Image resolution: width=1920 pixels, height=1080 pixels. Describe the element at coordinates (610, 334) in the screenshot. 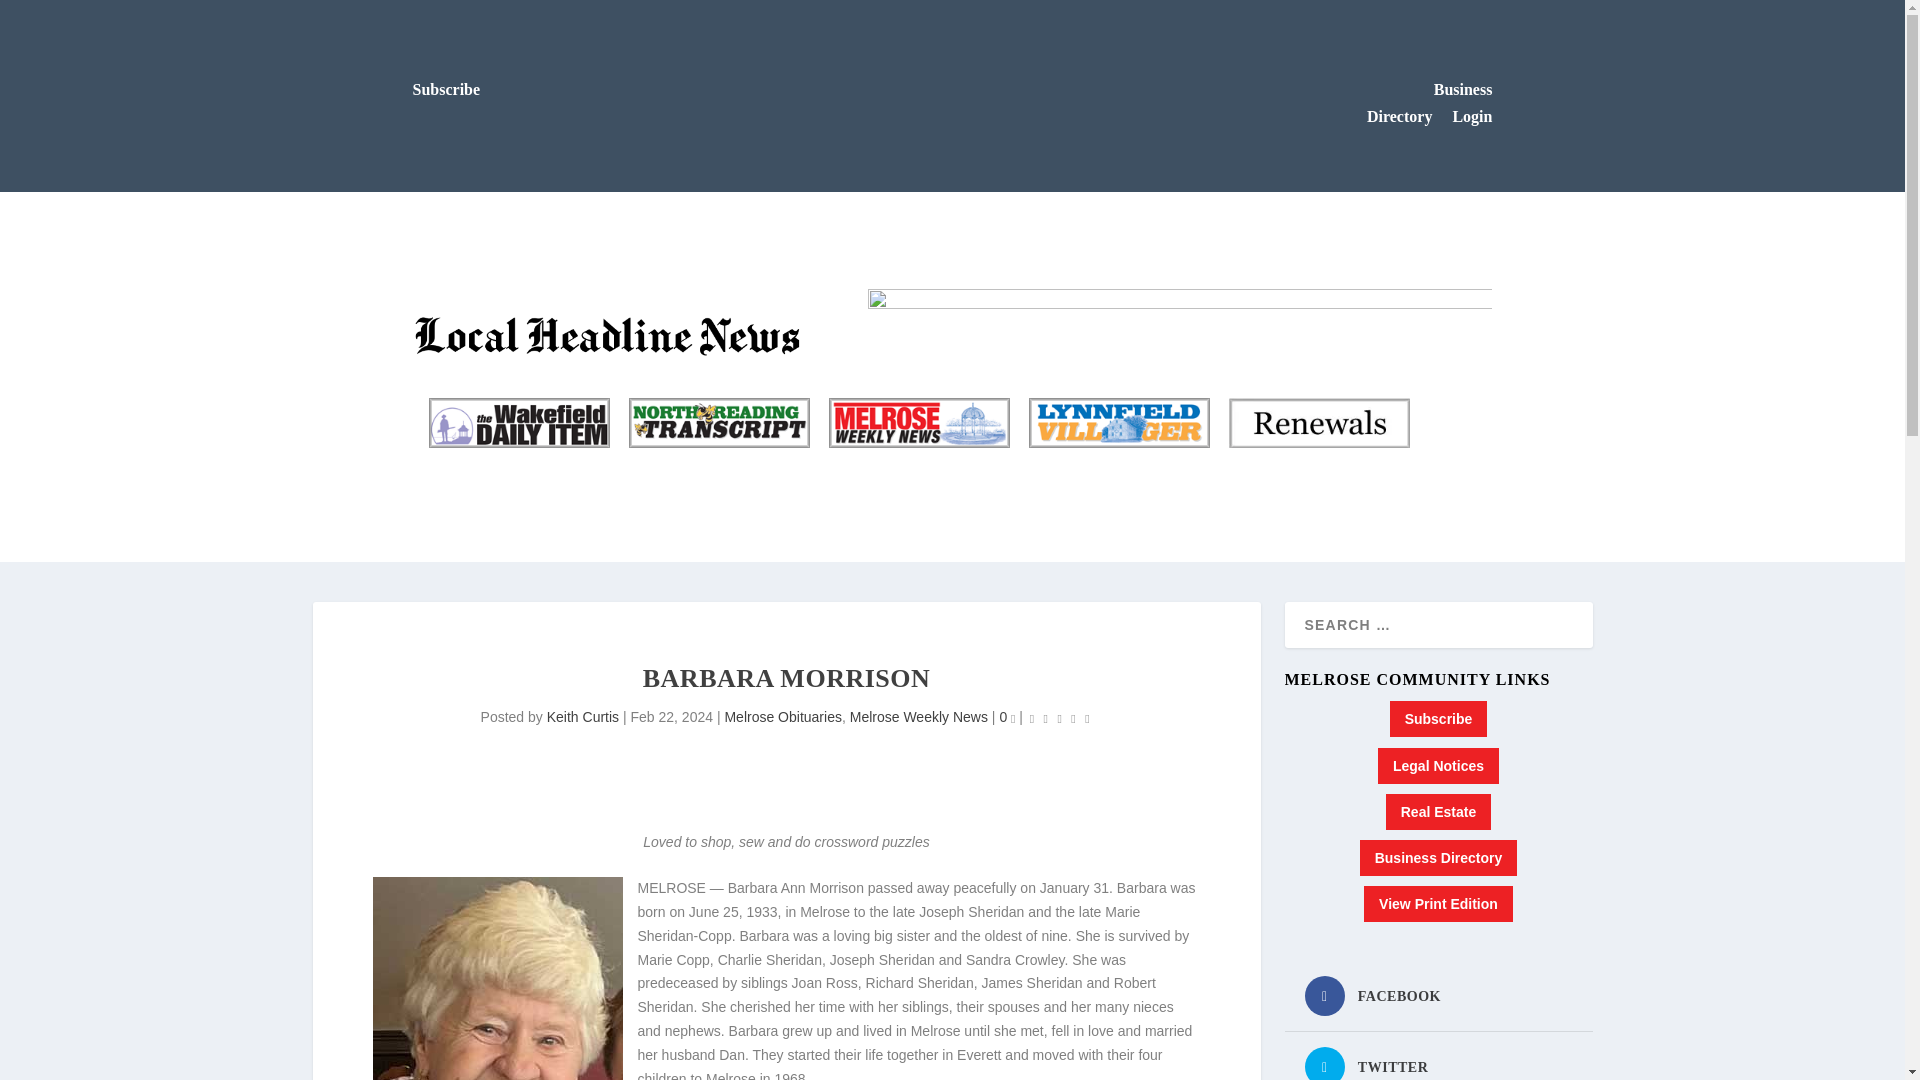

I see `local-headline-news-logo` at that location.